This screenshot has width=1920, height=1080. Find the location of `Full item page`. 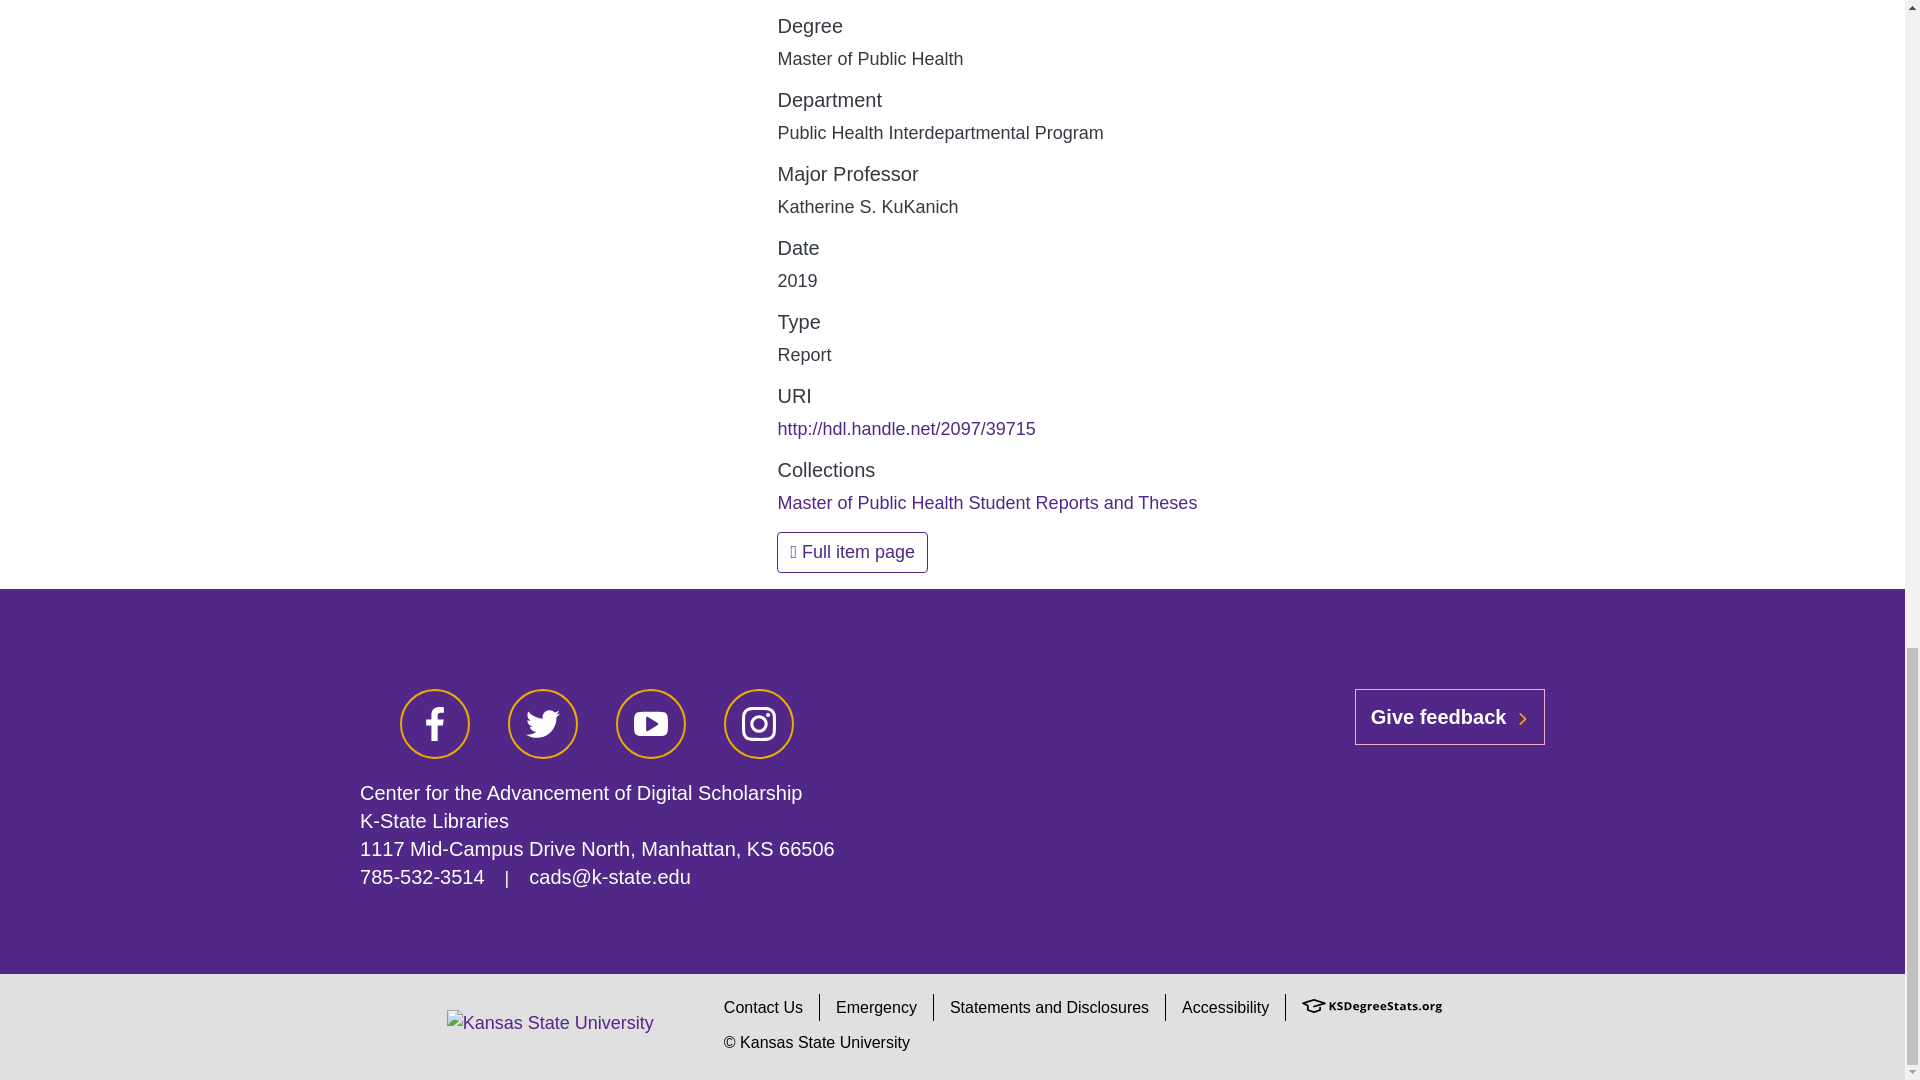

Full item page is located at coordinates (852, 552).